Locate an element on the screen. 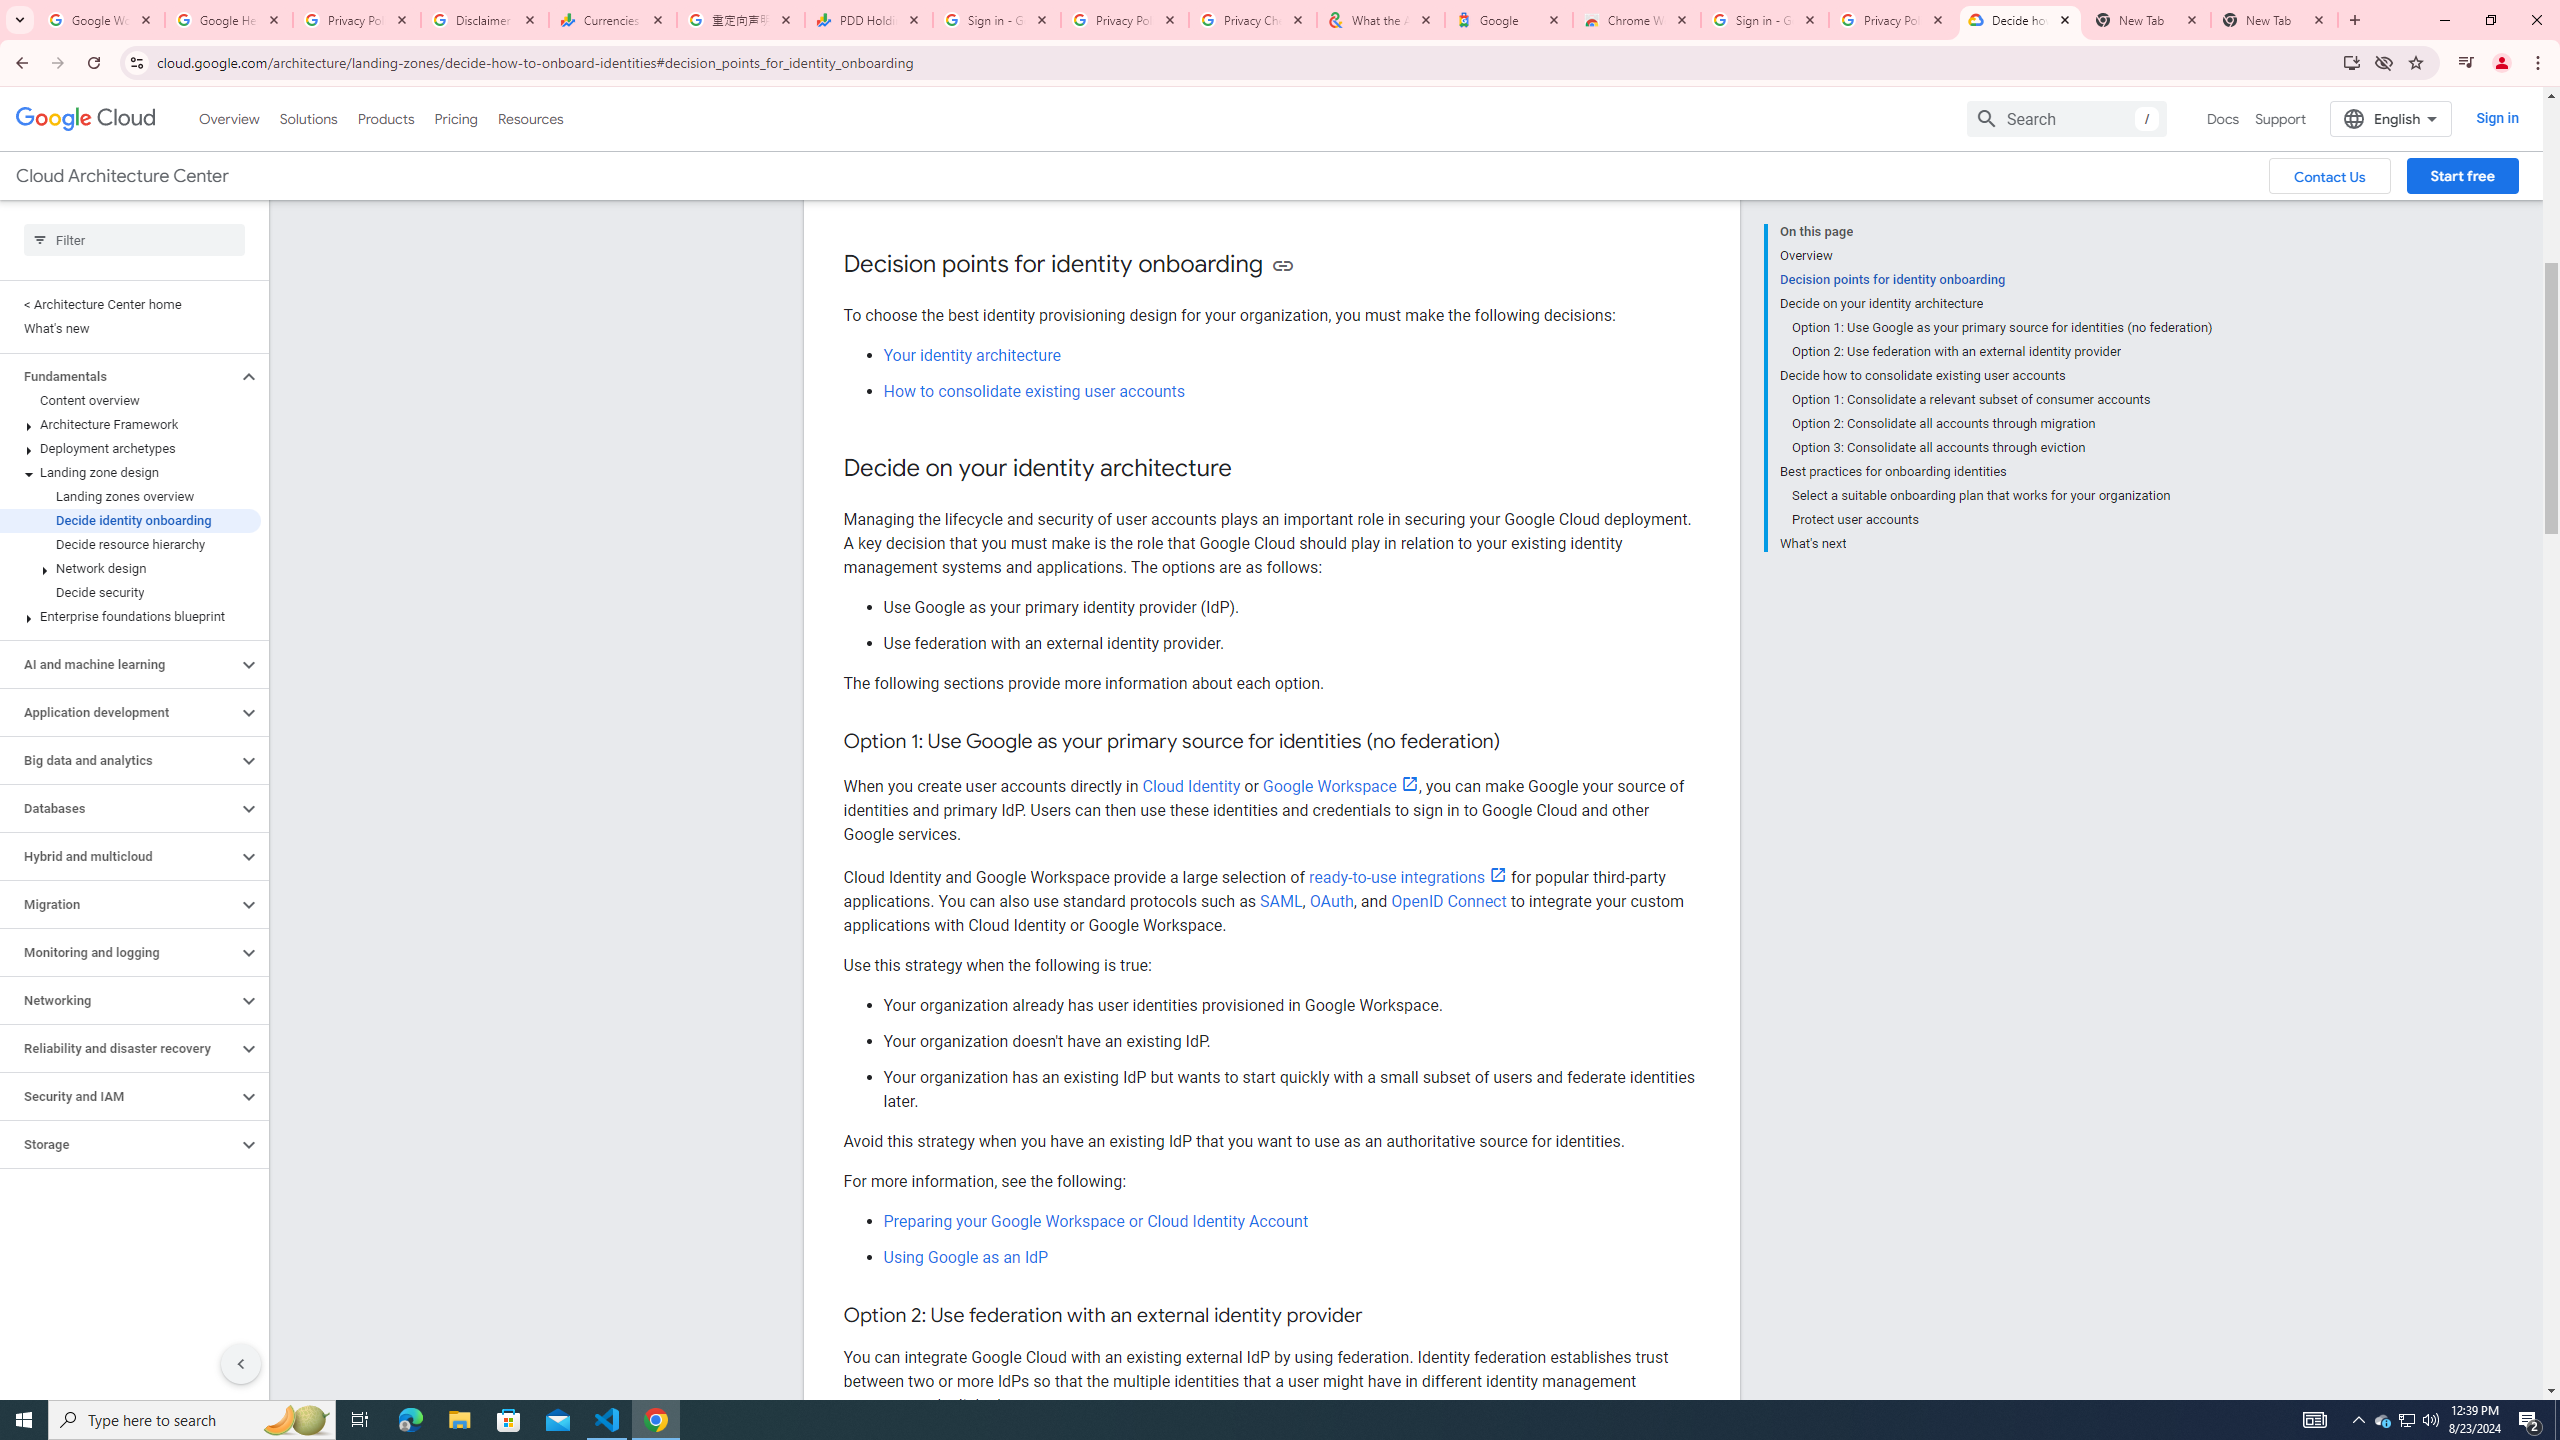 This screenshot has height=1440, width=2560. Docs, selected is located at coordinates (2223, 118).